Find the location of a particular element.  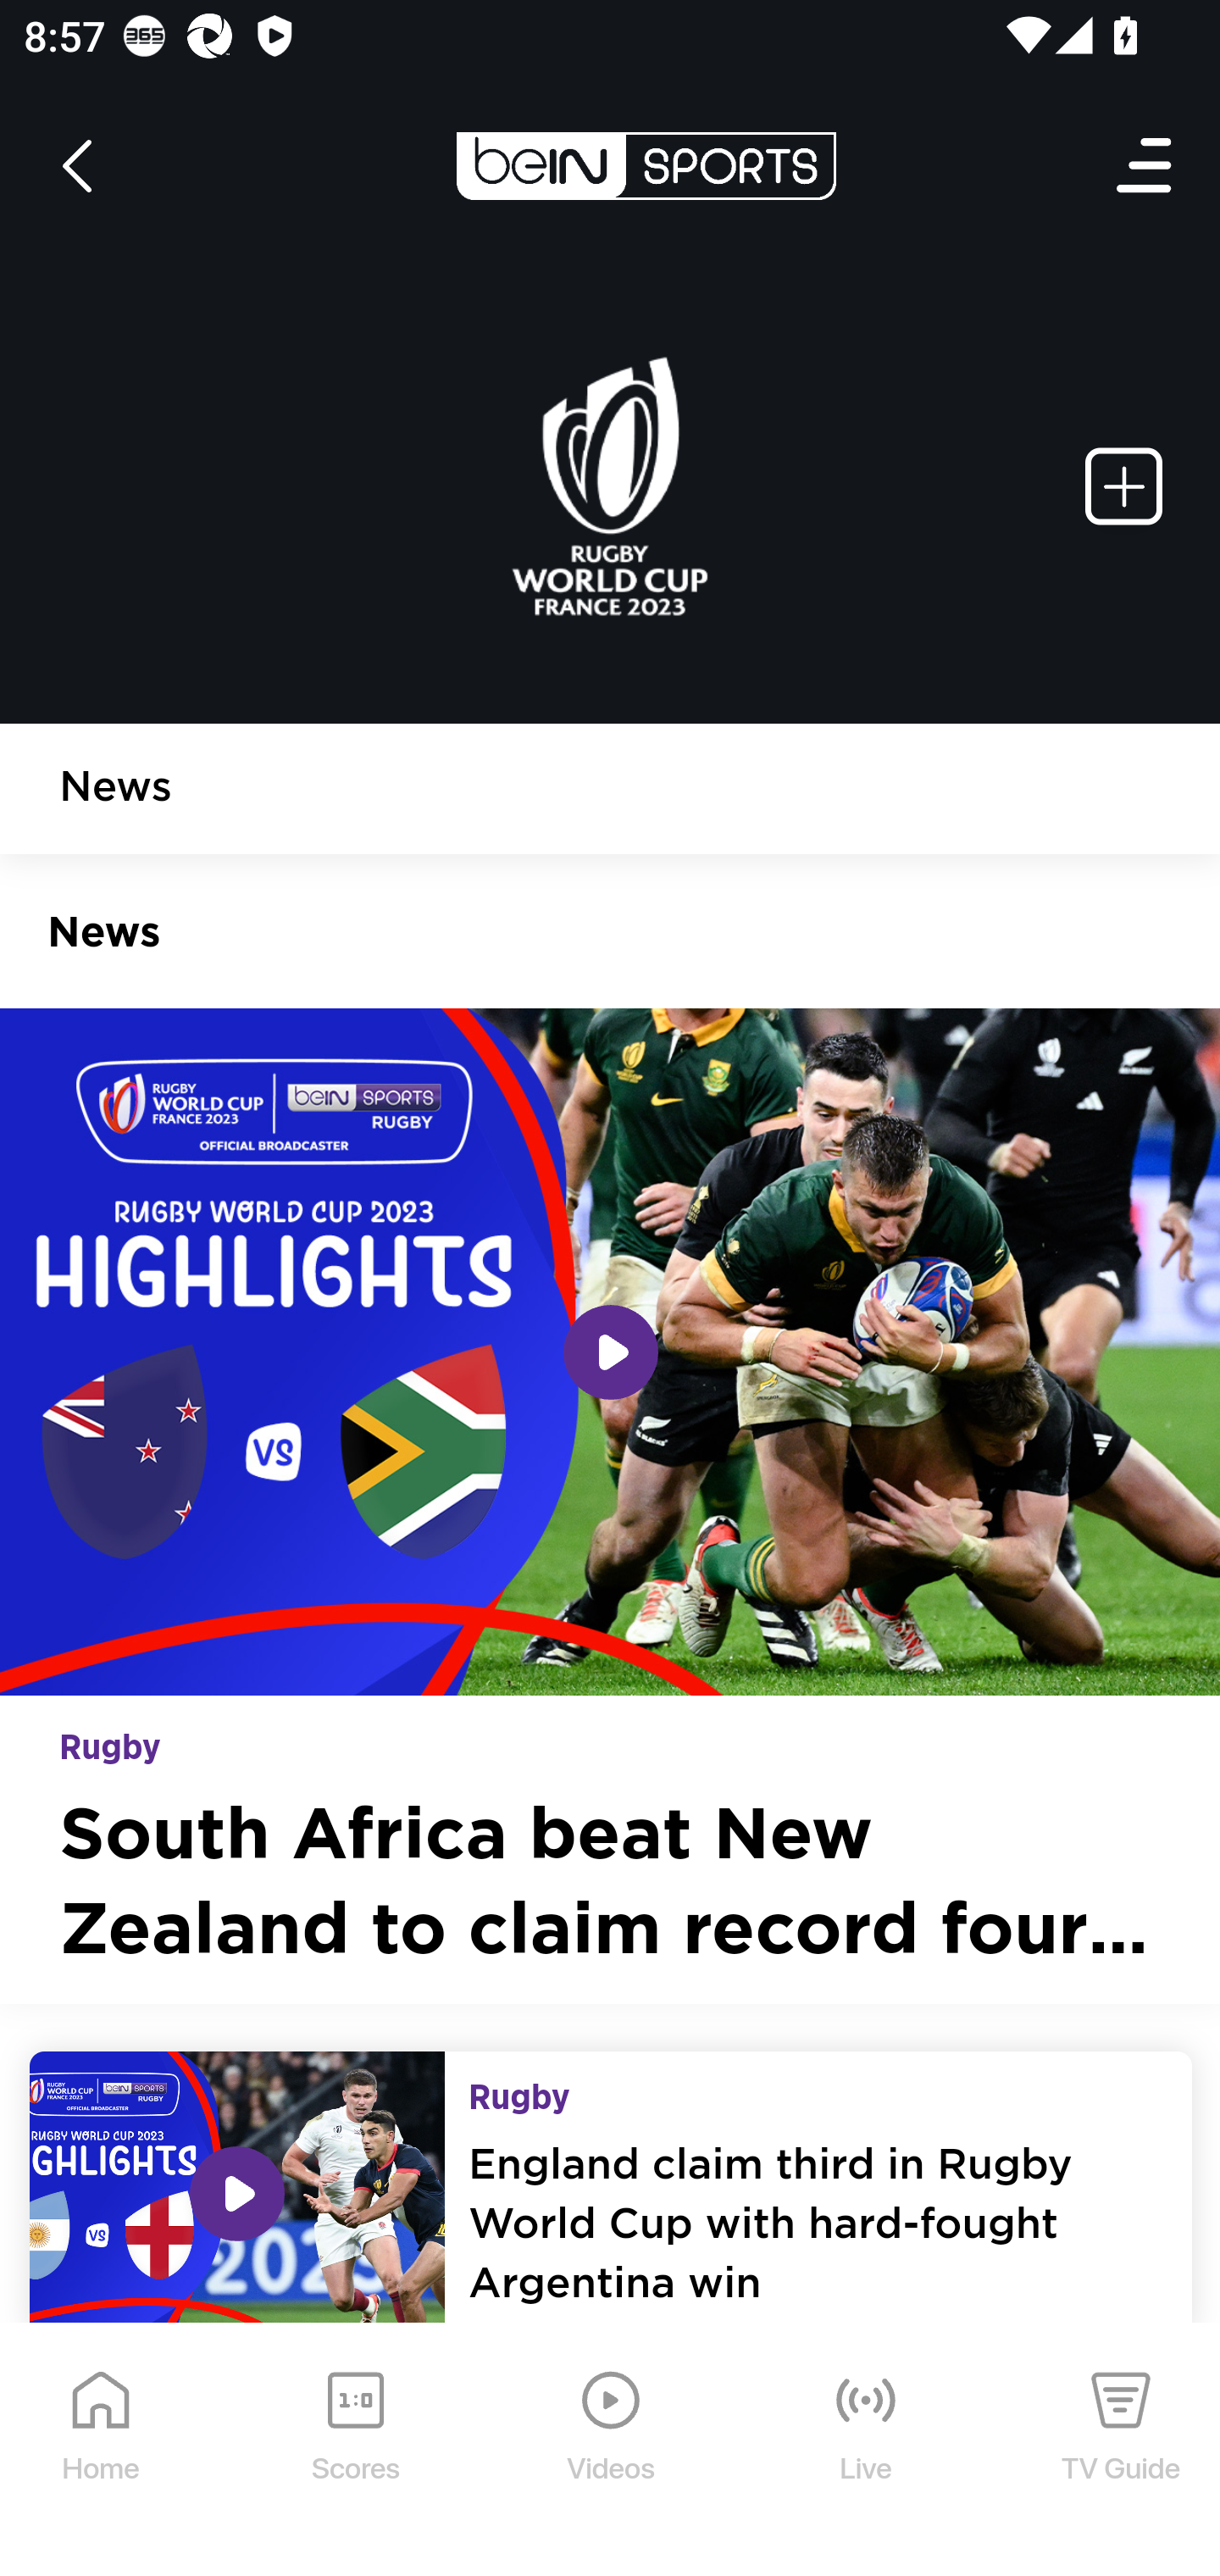

Home Home Icon Home is located at coordinates (102, 2451).